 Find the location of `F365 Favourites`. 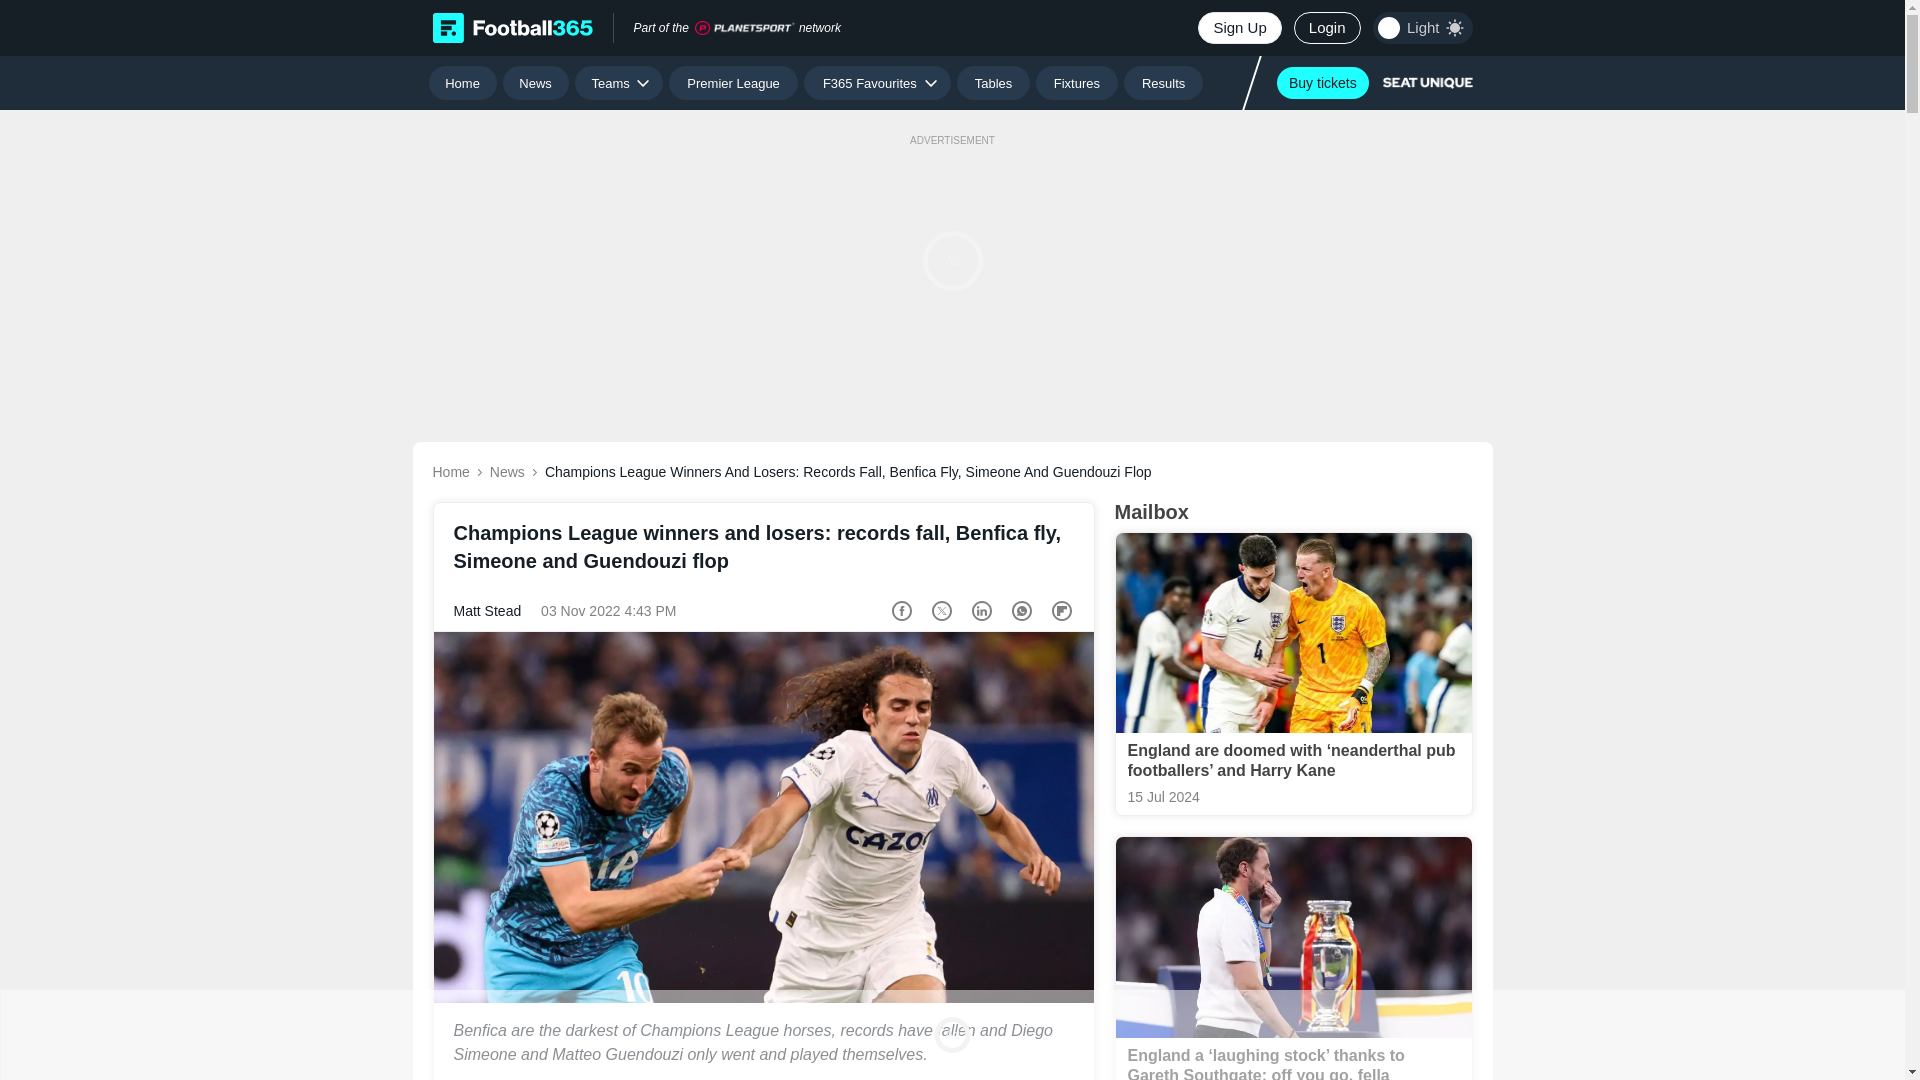

F365 Favourites is located at coordinates (877, 82).